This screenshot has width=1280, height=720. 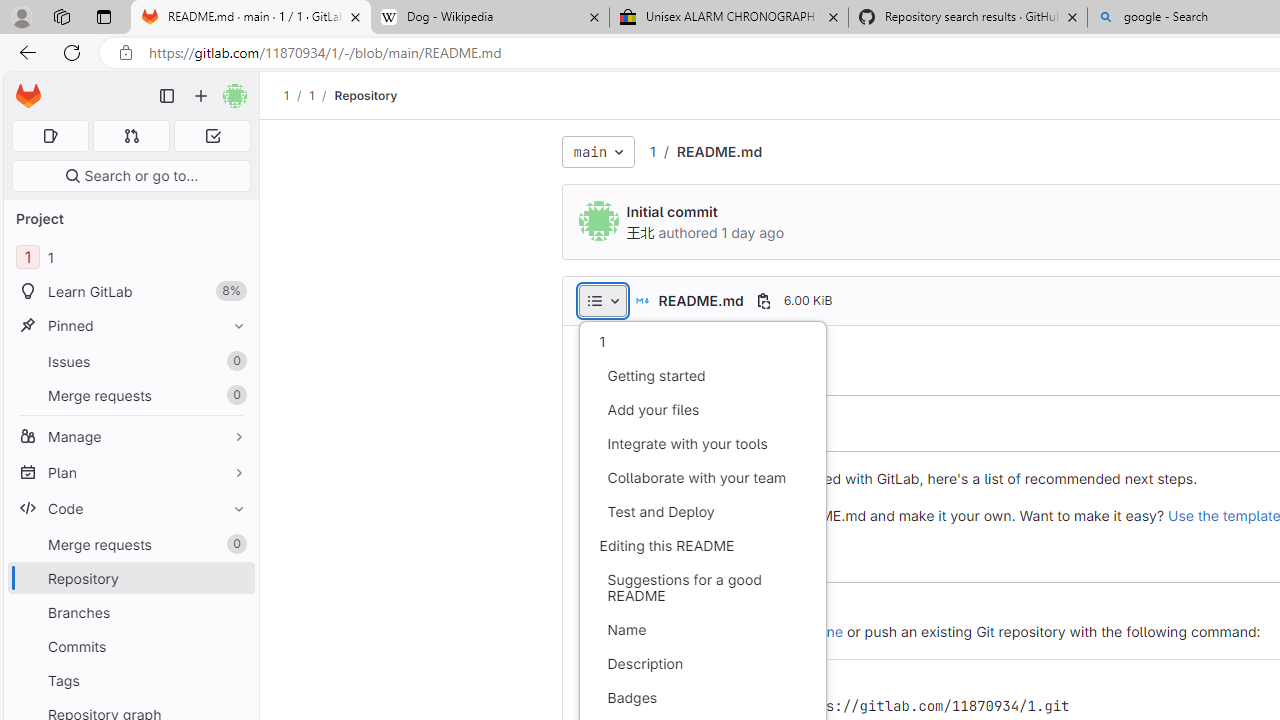 I want to click on README.md, so click(x=718, y=151).